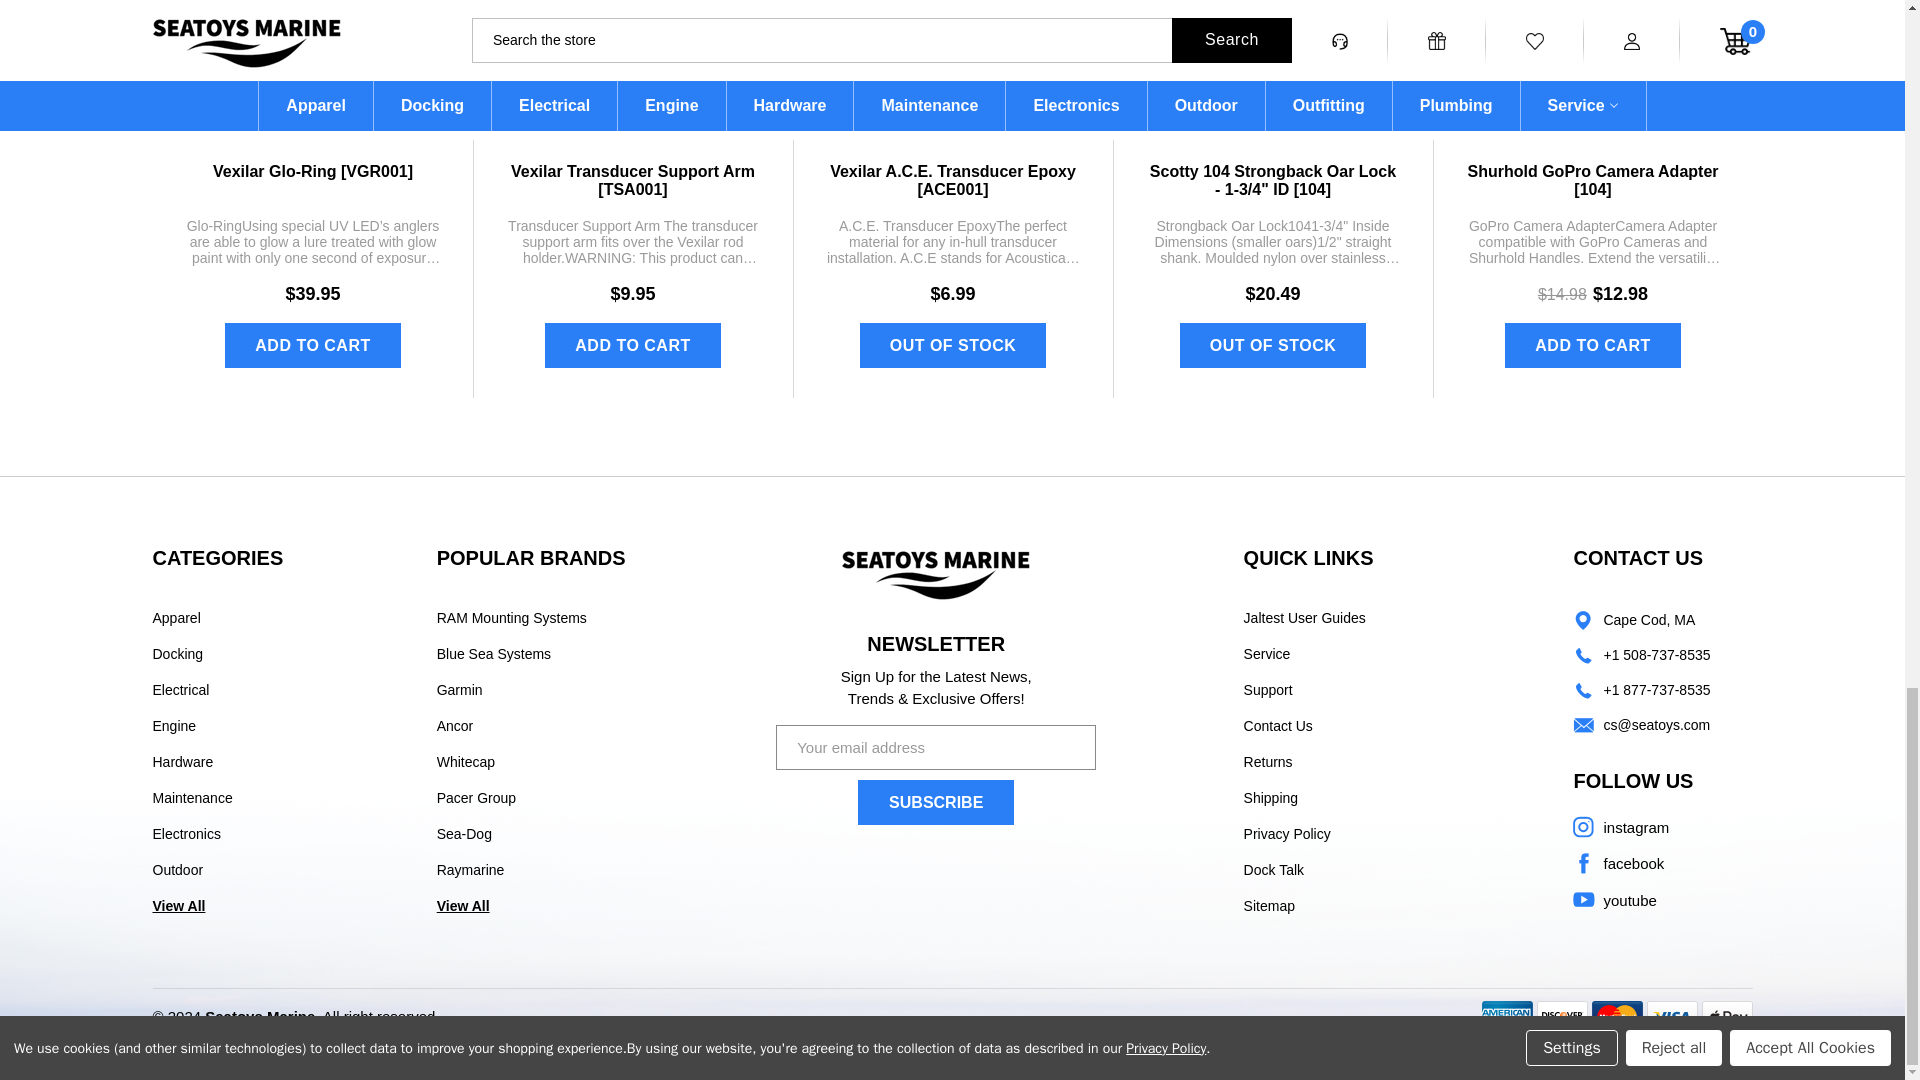 This screenshot has height=1080, width=1920. I want to click on Seatoys Marine, so click(936, 574).